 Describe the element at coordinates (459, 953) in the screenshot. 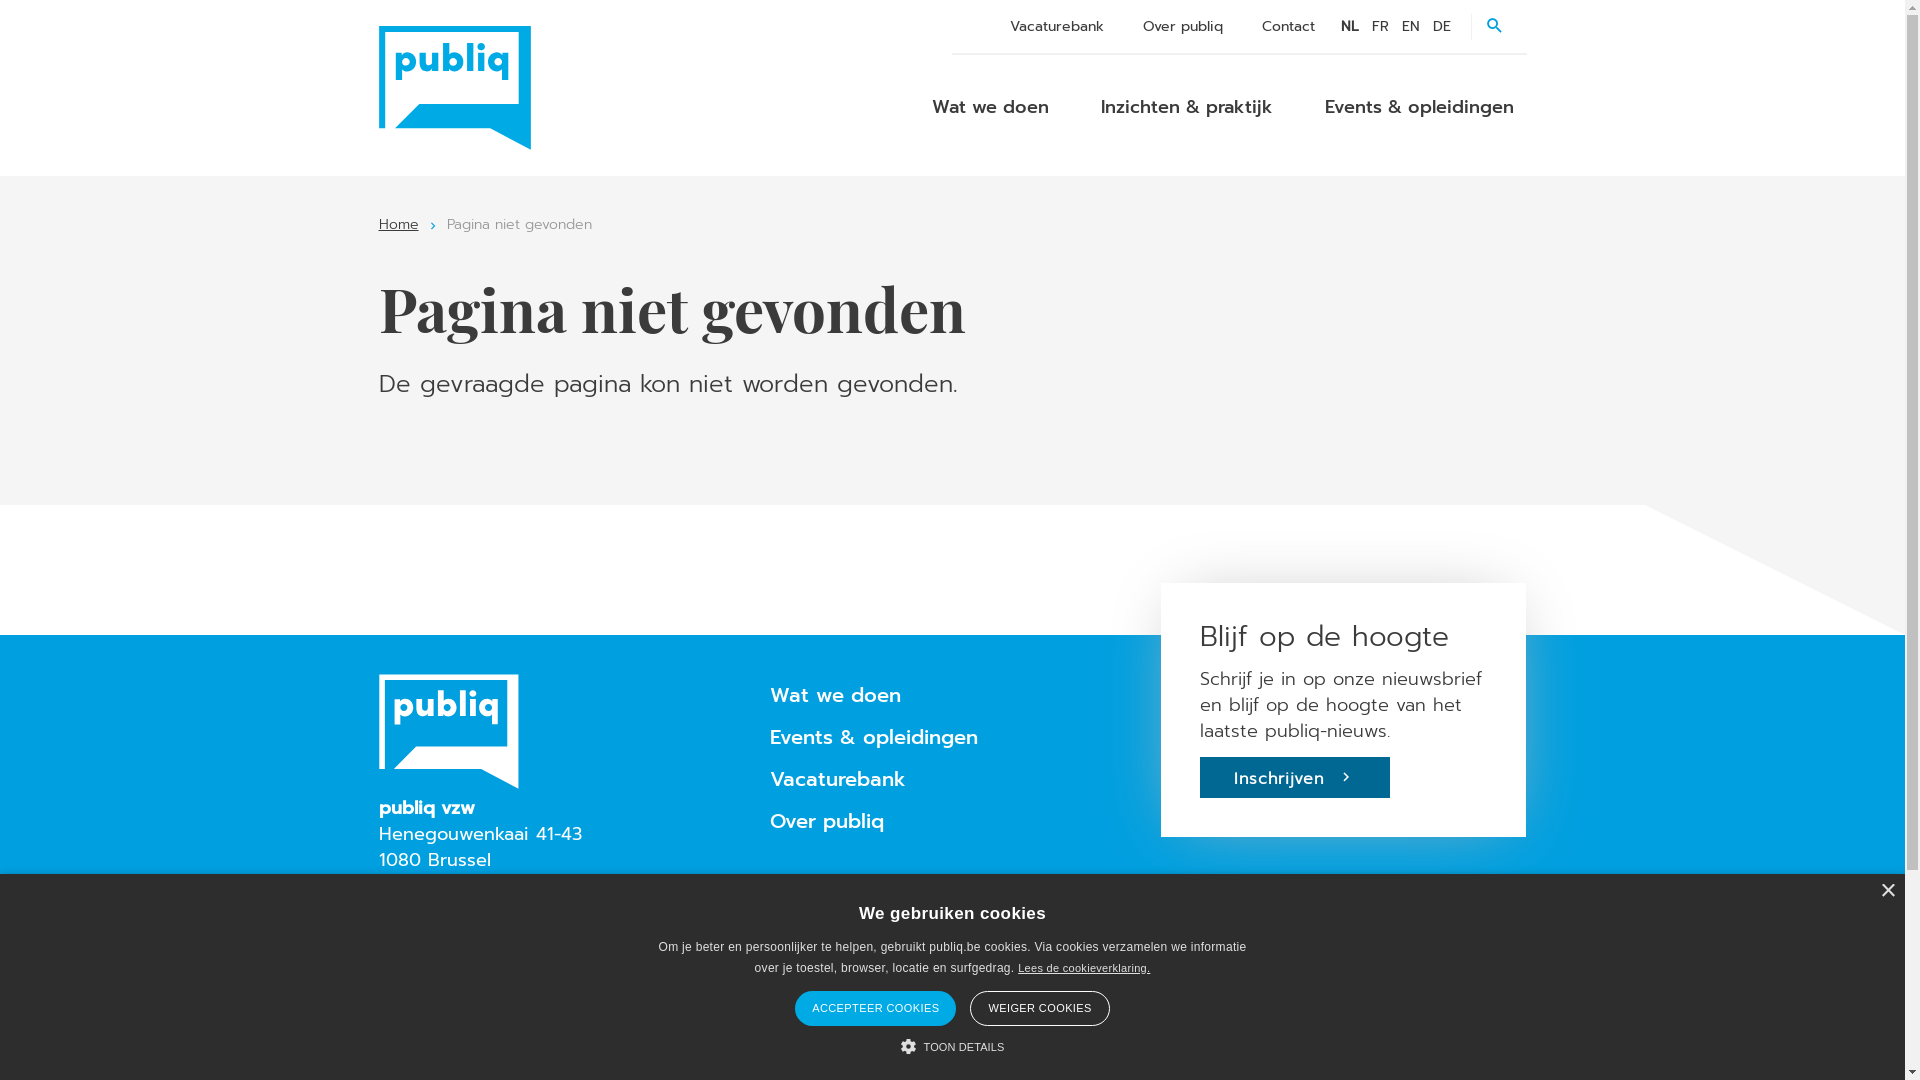

I see `02 551 18 70` at that location.